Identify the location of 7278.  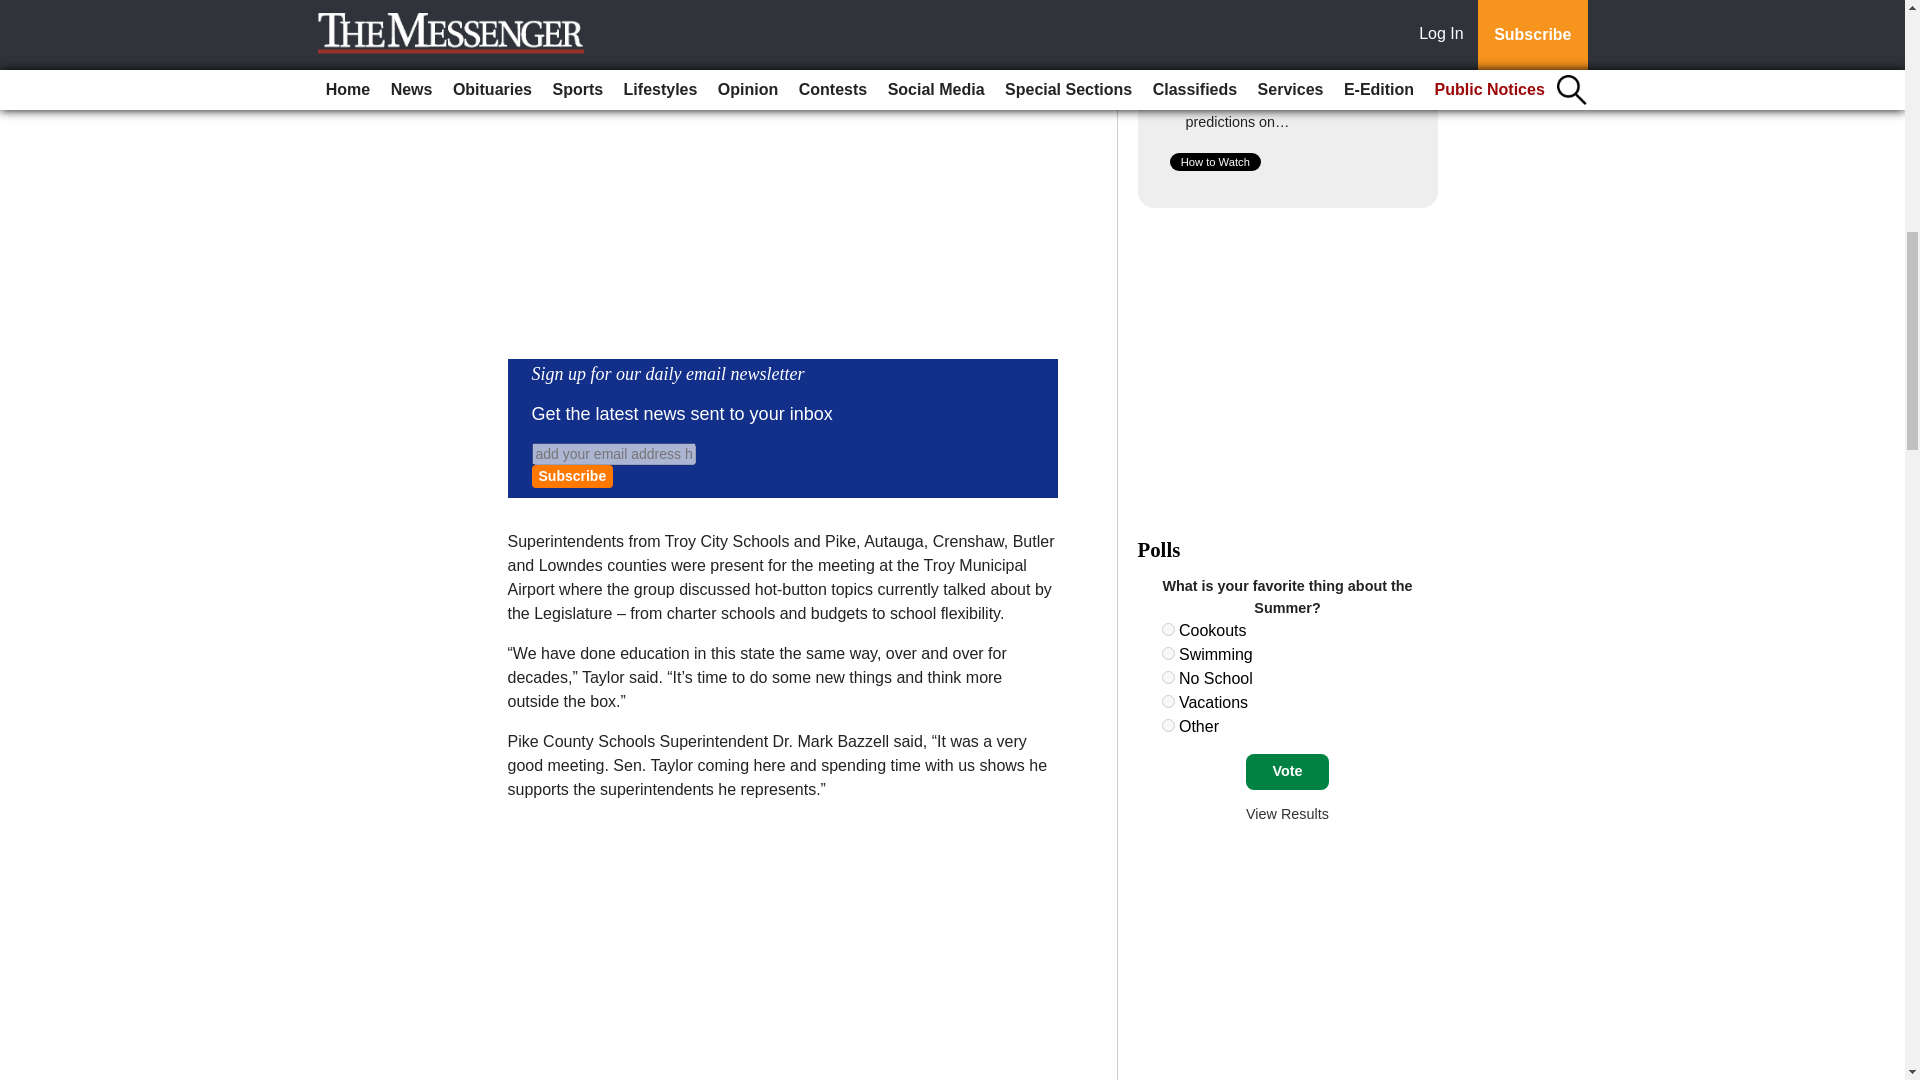
(1168, 726).